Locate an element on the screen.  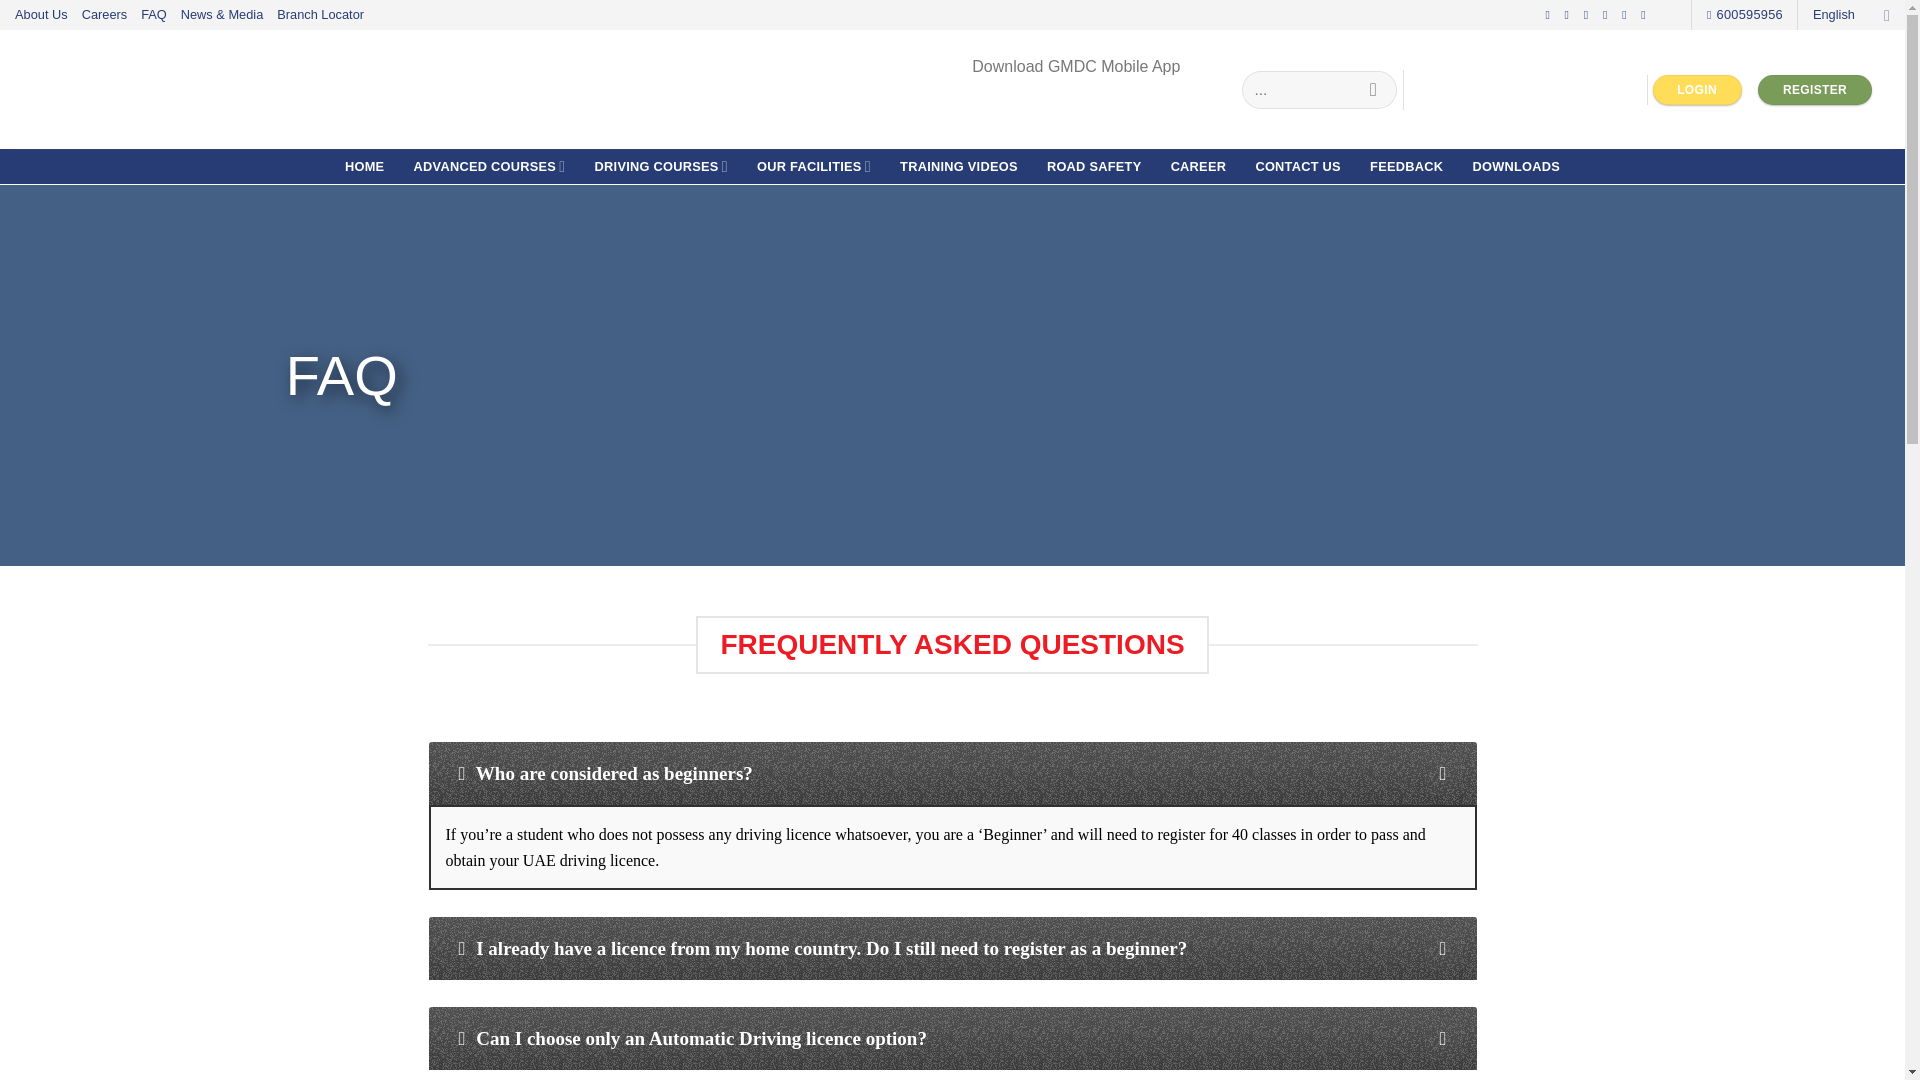
REGISTER is located at coordinates (1815, 90).